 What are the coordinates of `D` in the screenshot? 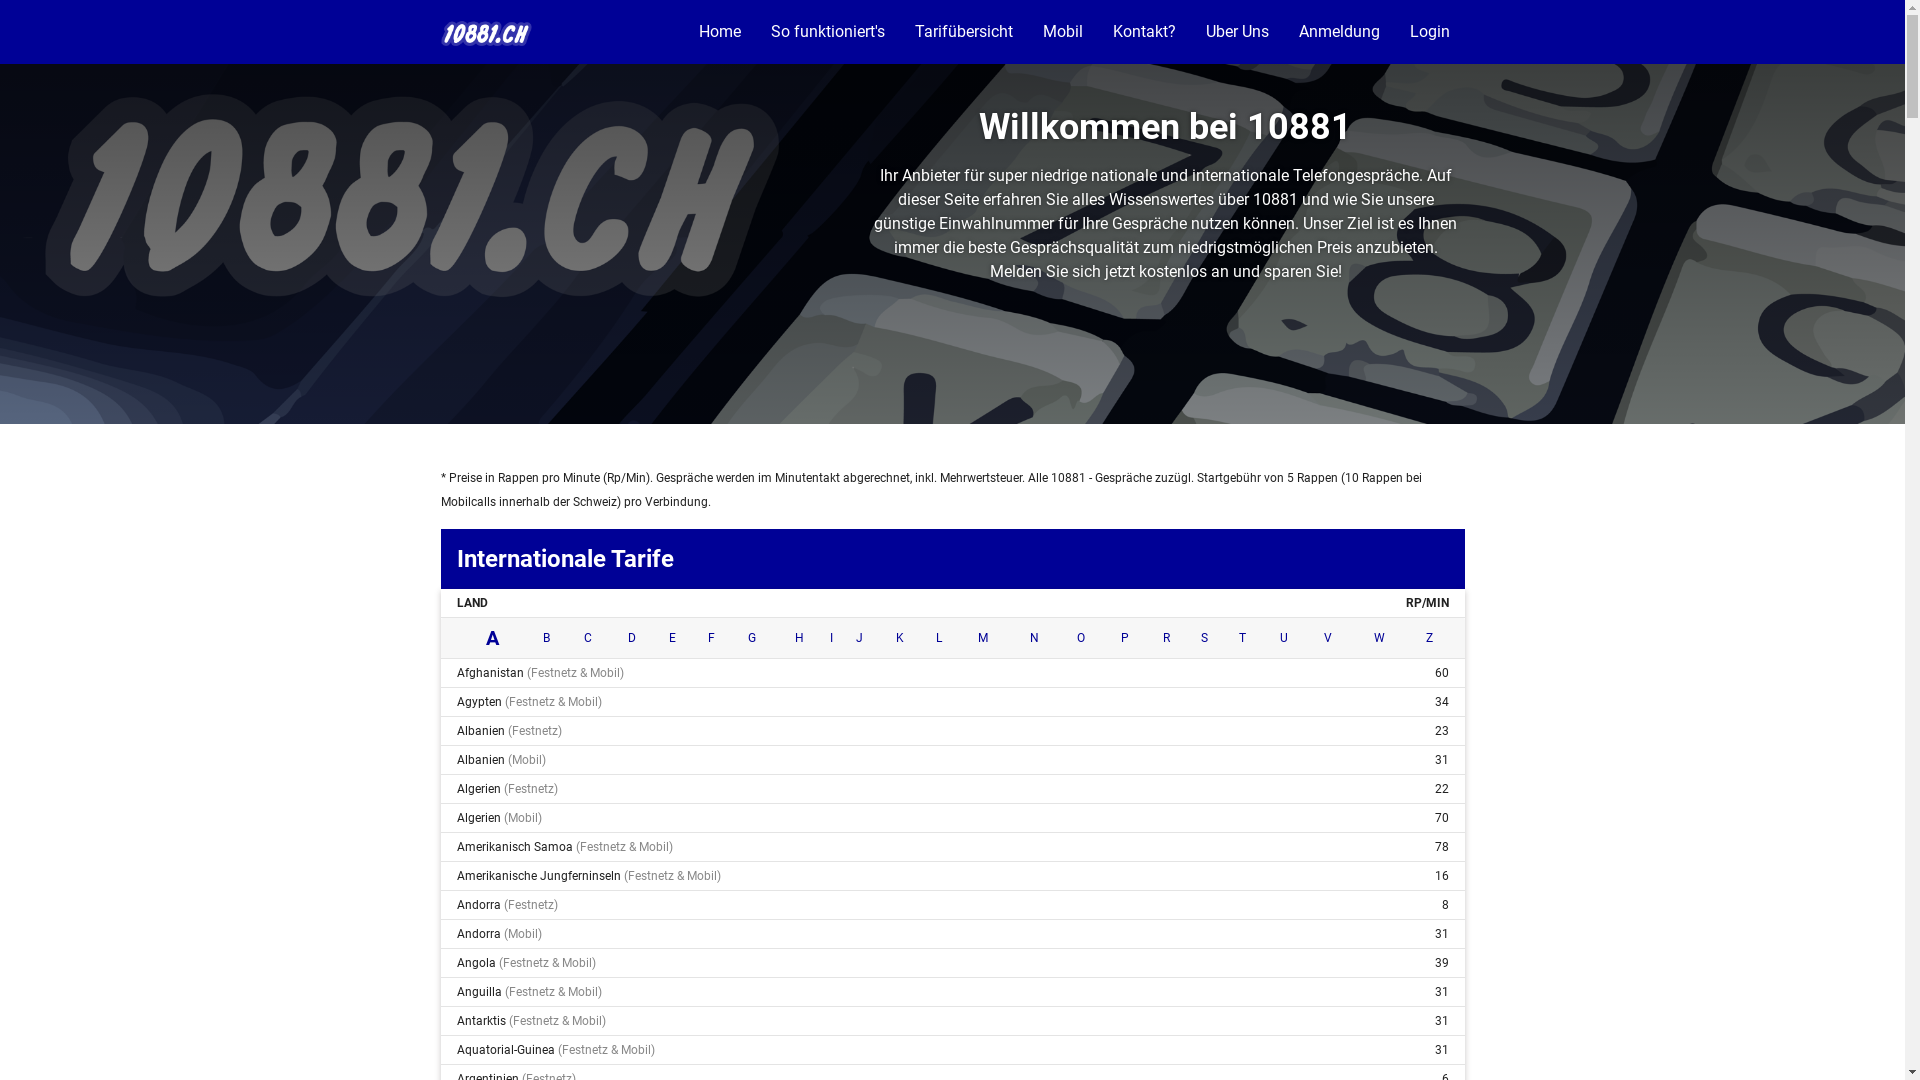 It's located at (632, 638).